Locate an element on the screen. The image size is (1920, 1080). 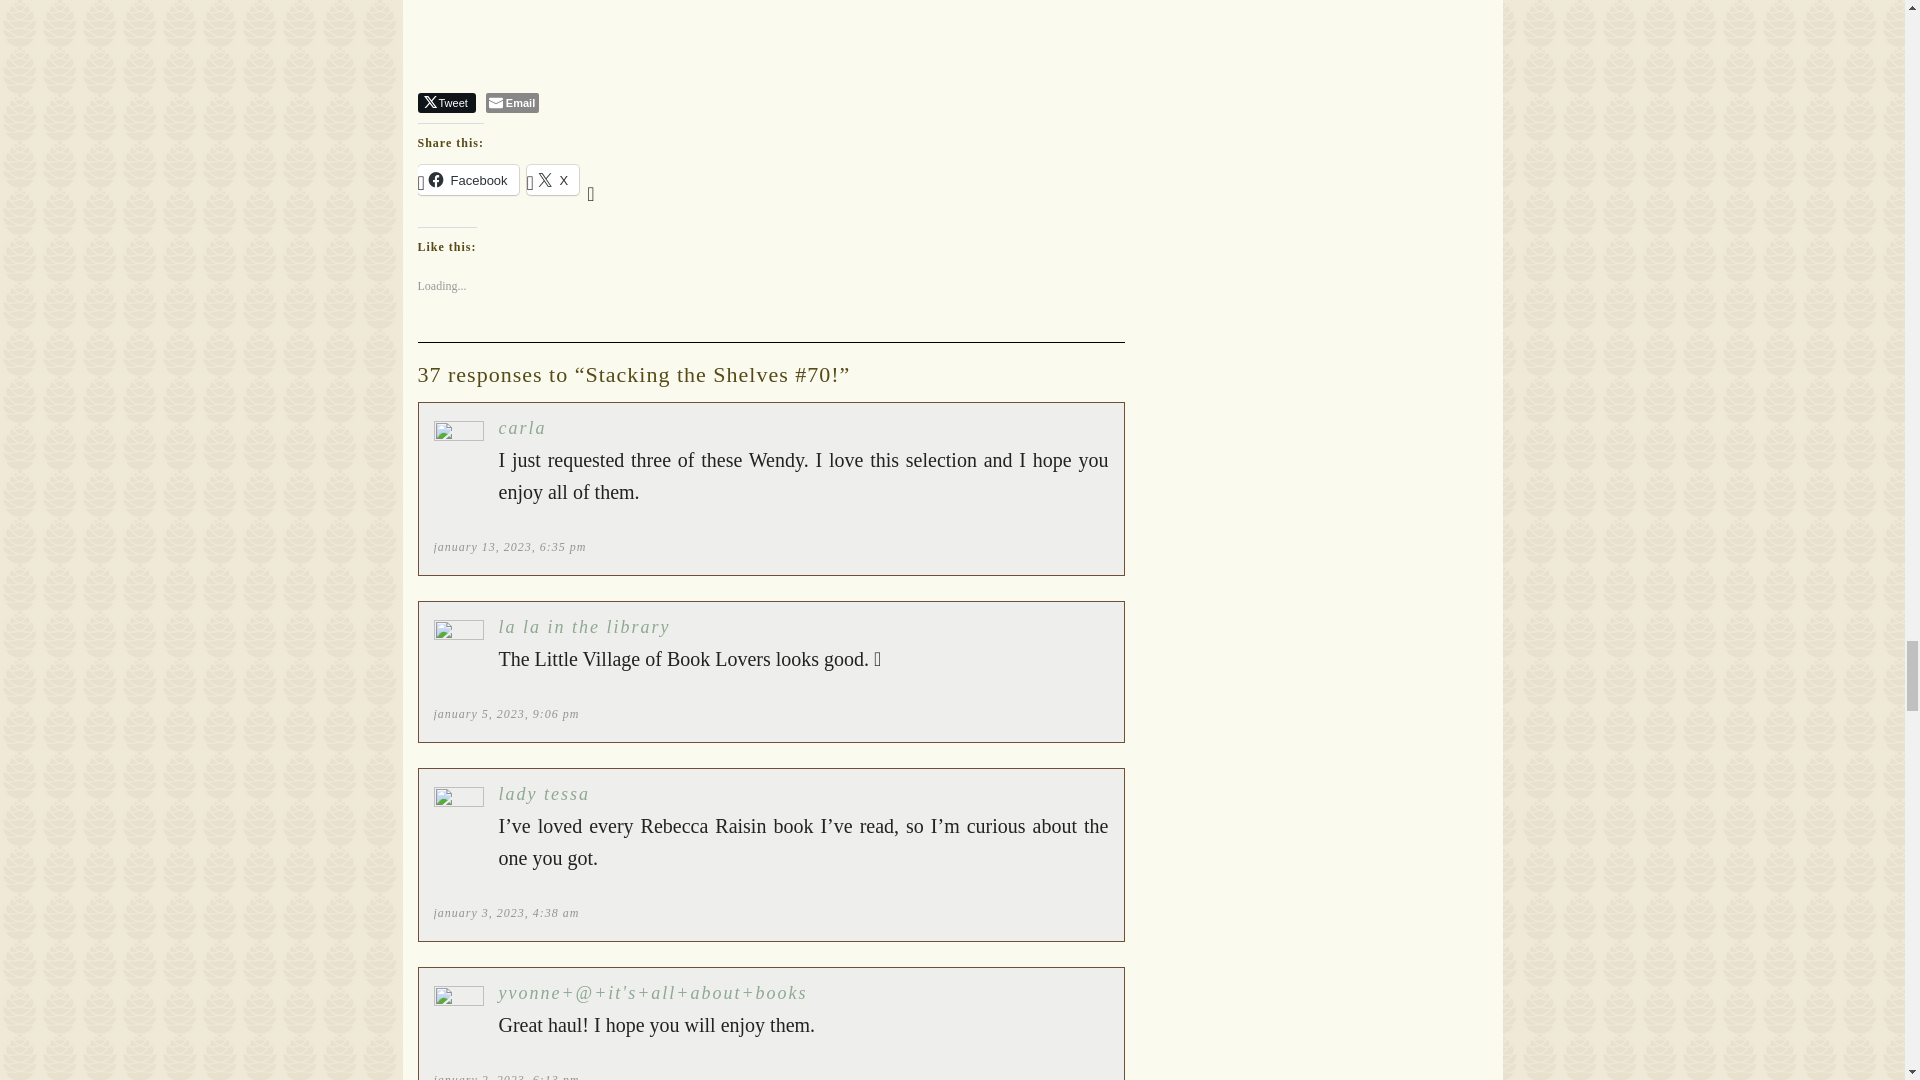
january 2, 2023, 6:13 pm is located at coordinates (506, 1076).